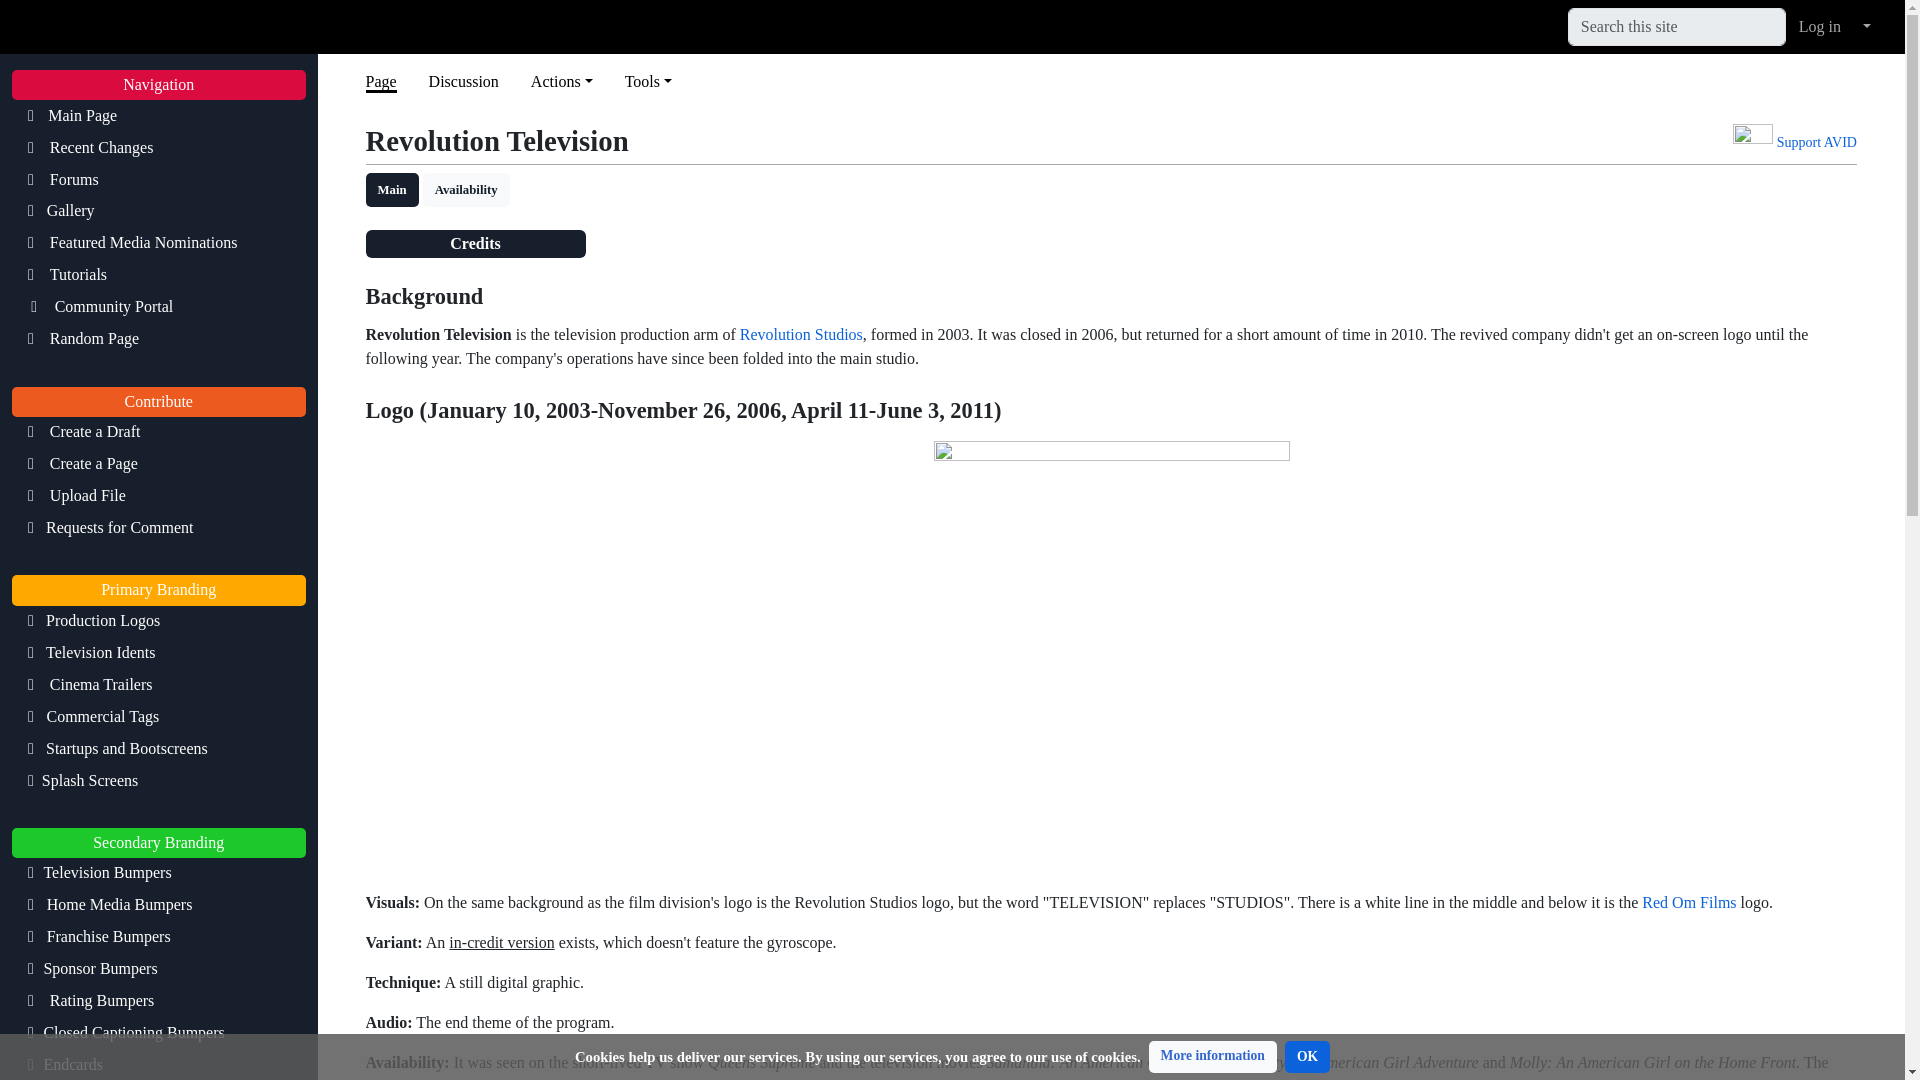  I want to click on Gallery, so click(158, 210).